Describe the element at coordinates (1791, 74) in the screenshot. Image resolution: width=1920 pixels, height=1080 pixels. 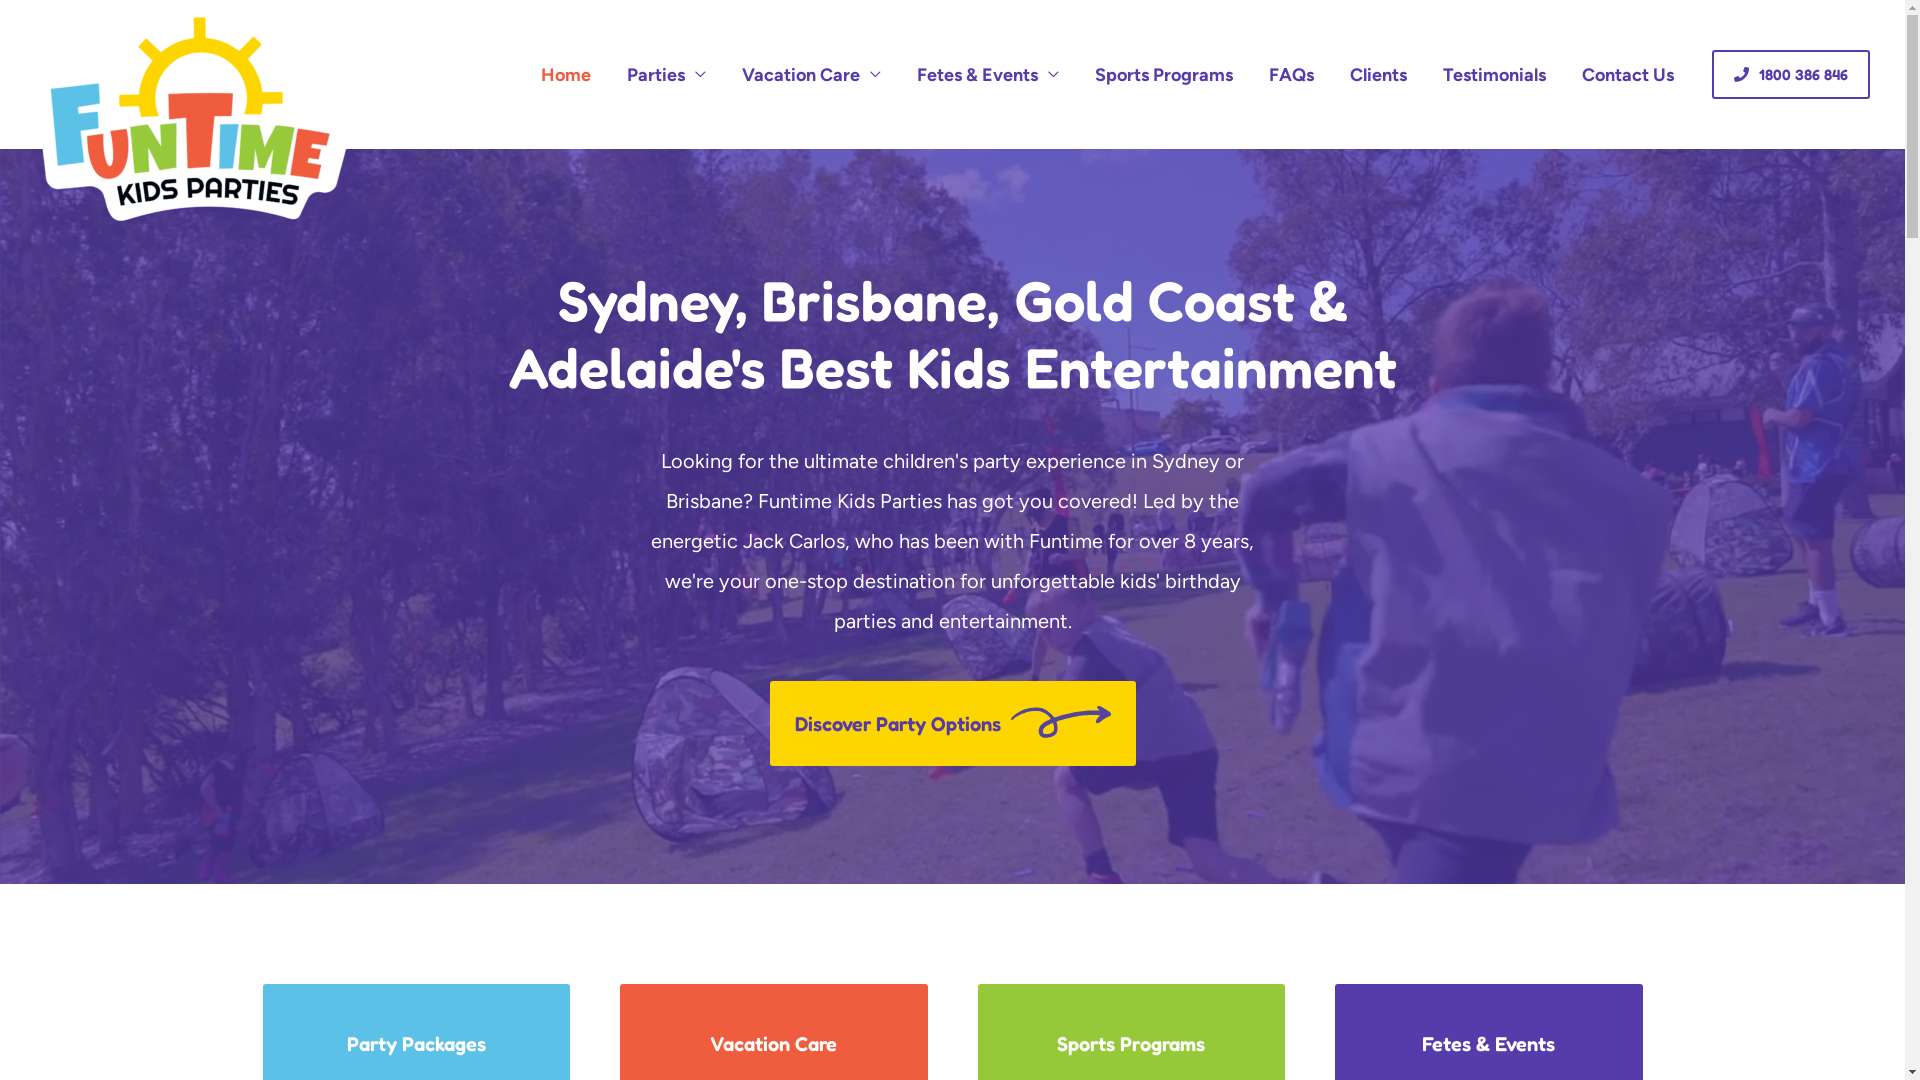
I see `1800 386 846` at that location.